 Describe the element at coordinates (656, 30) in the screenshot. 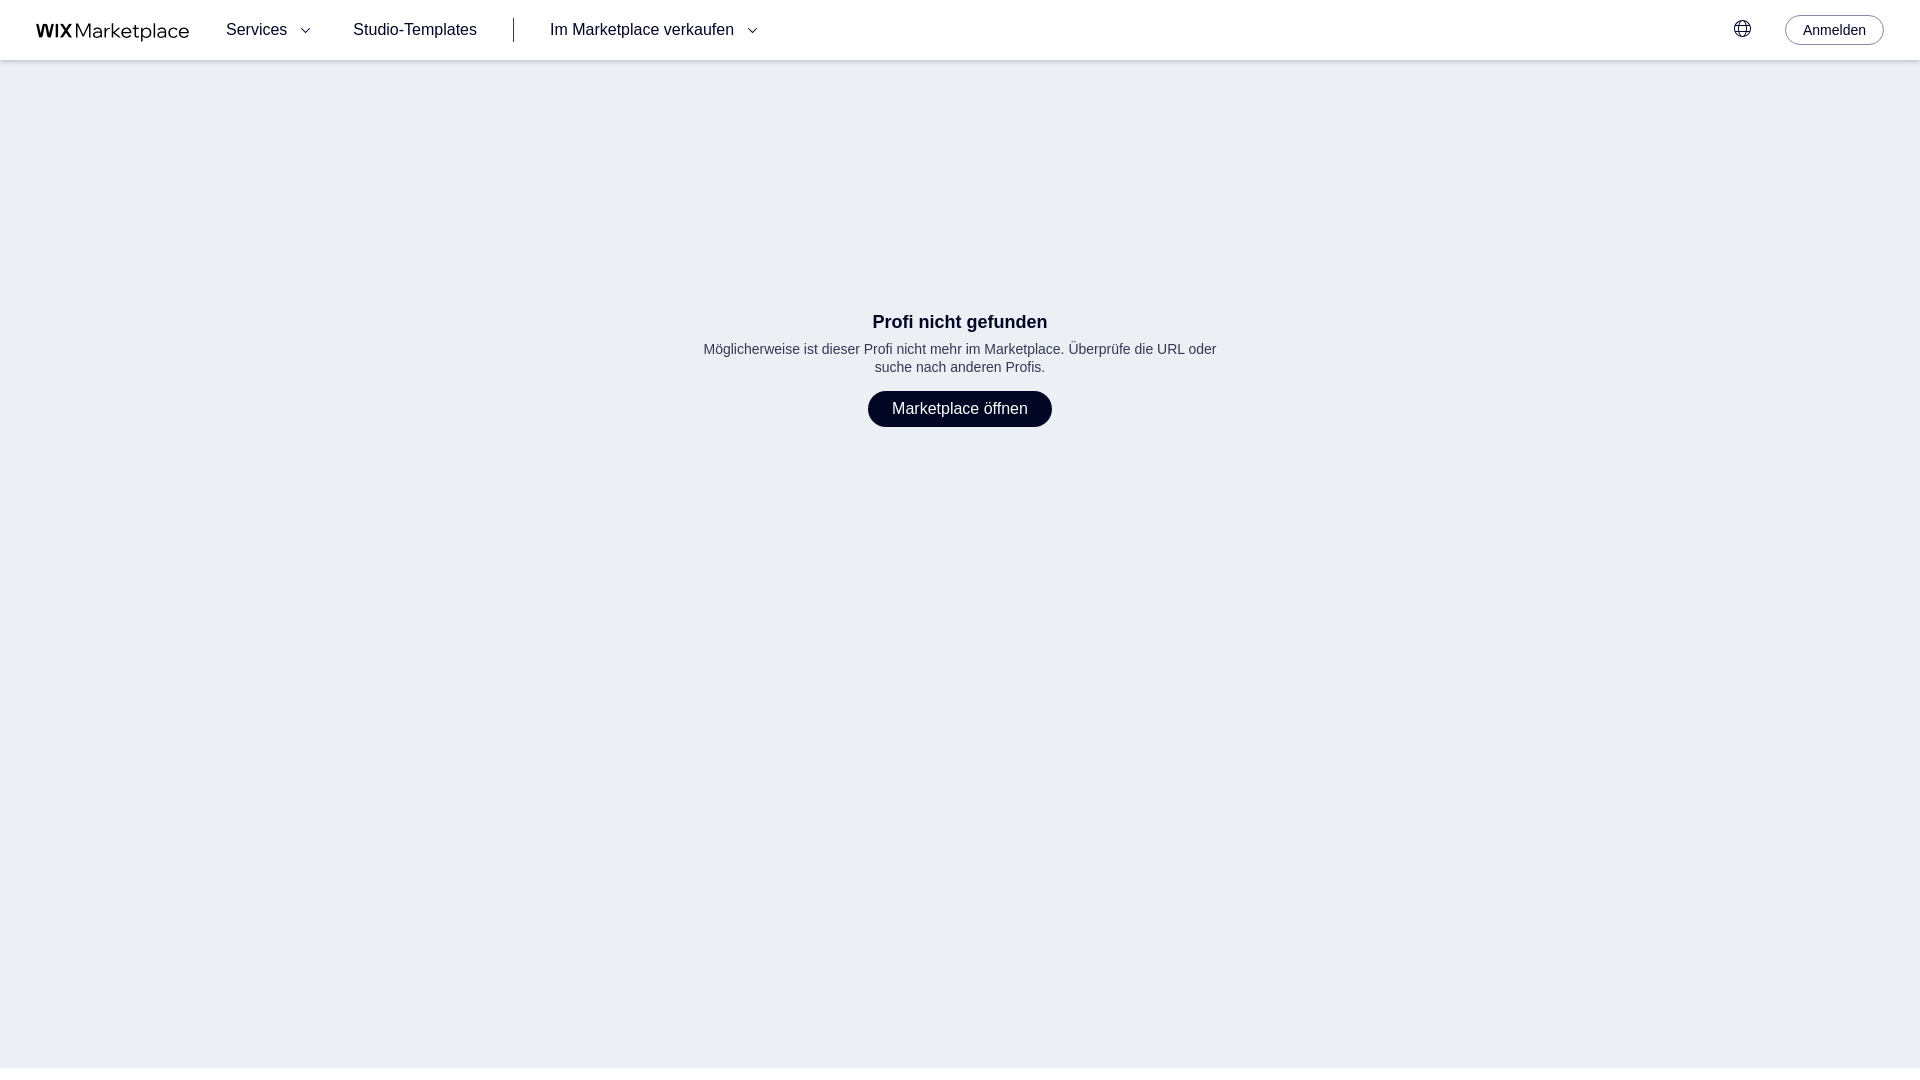

I see `Im Marketplace verkaufen` at that location.